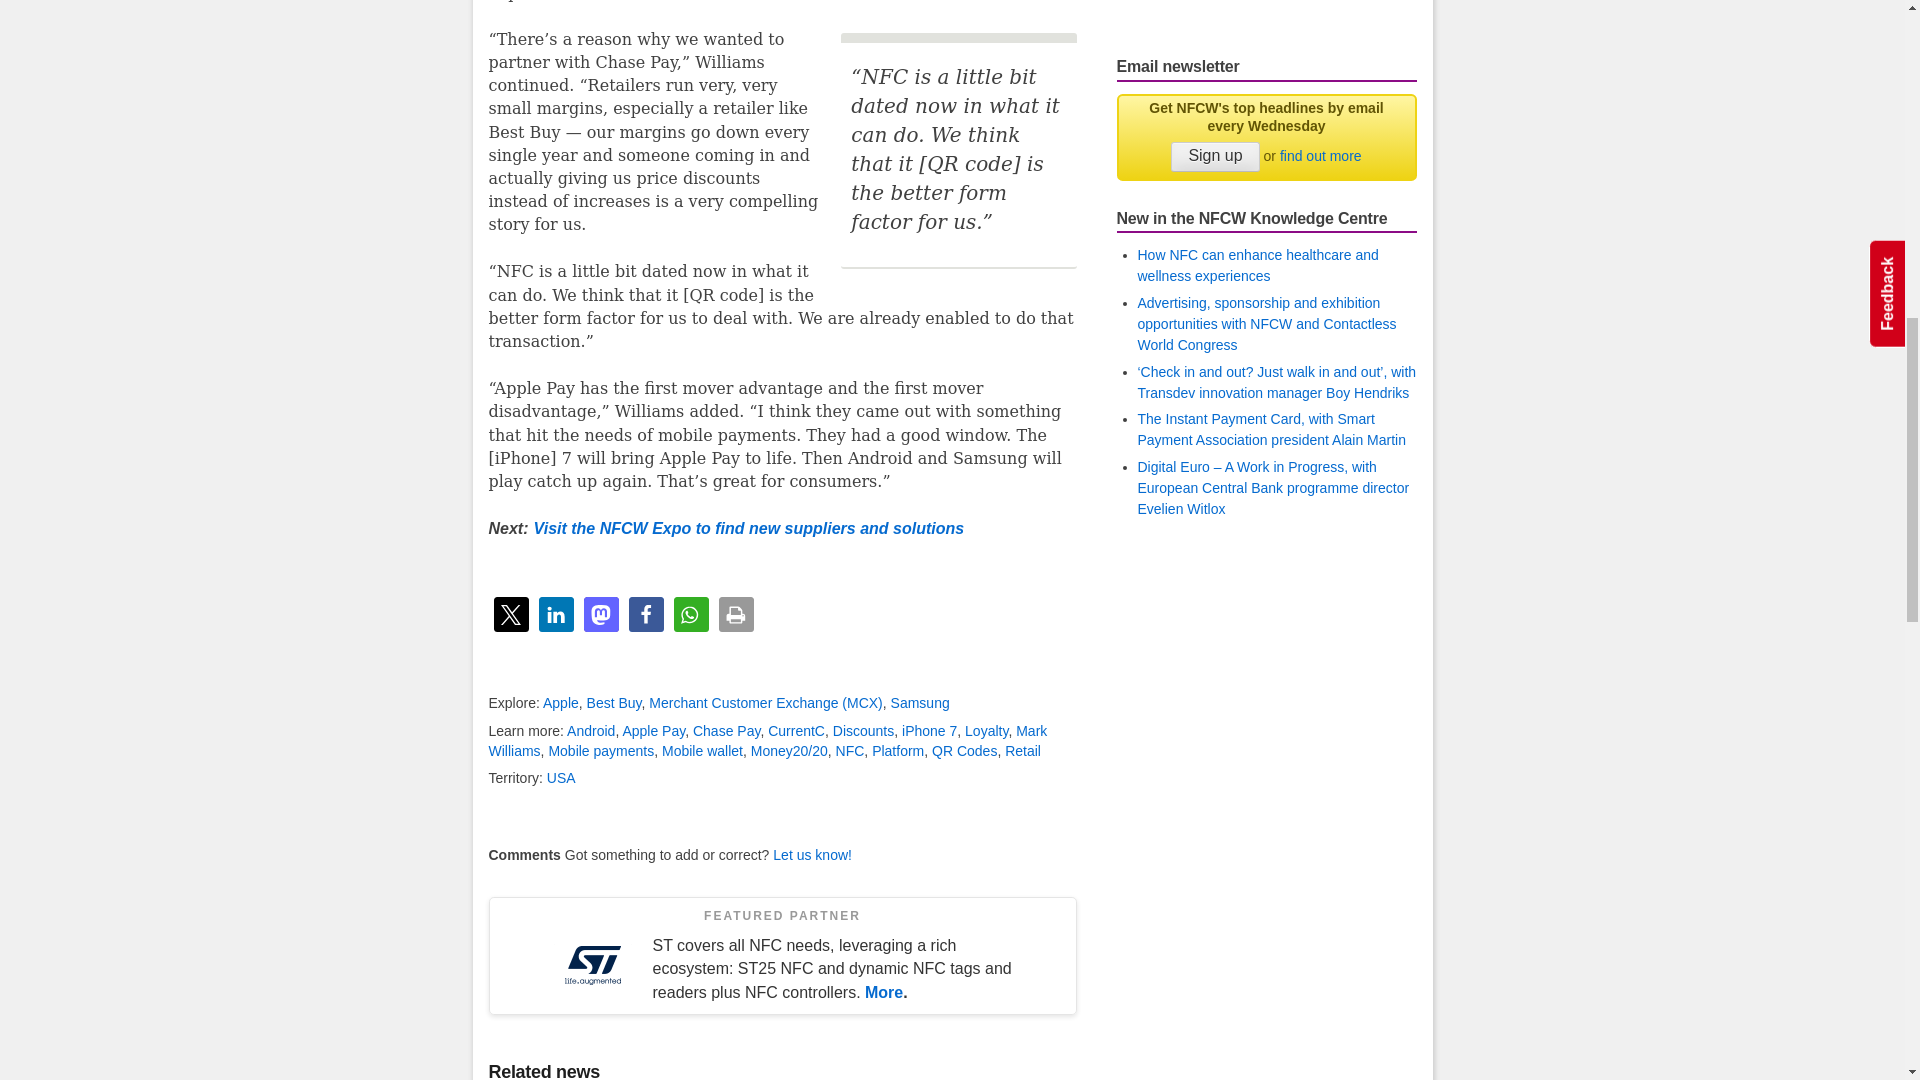  Describe the element at coordinates (554, 614) in the screenshot. I see `Share on LinkedIn` at that location.